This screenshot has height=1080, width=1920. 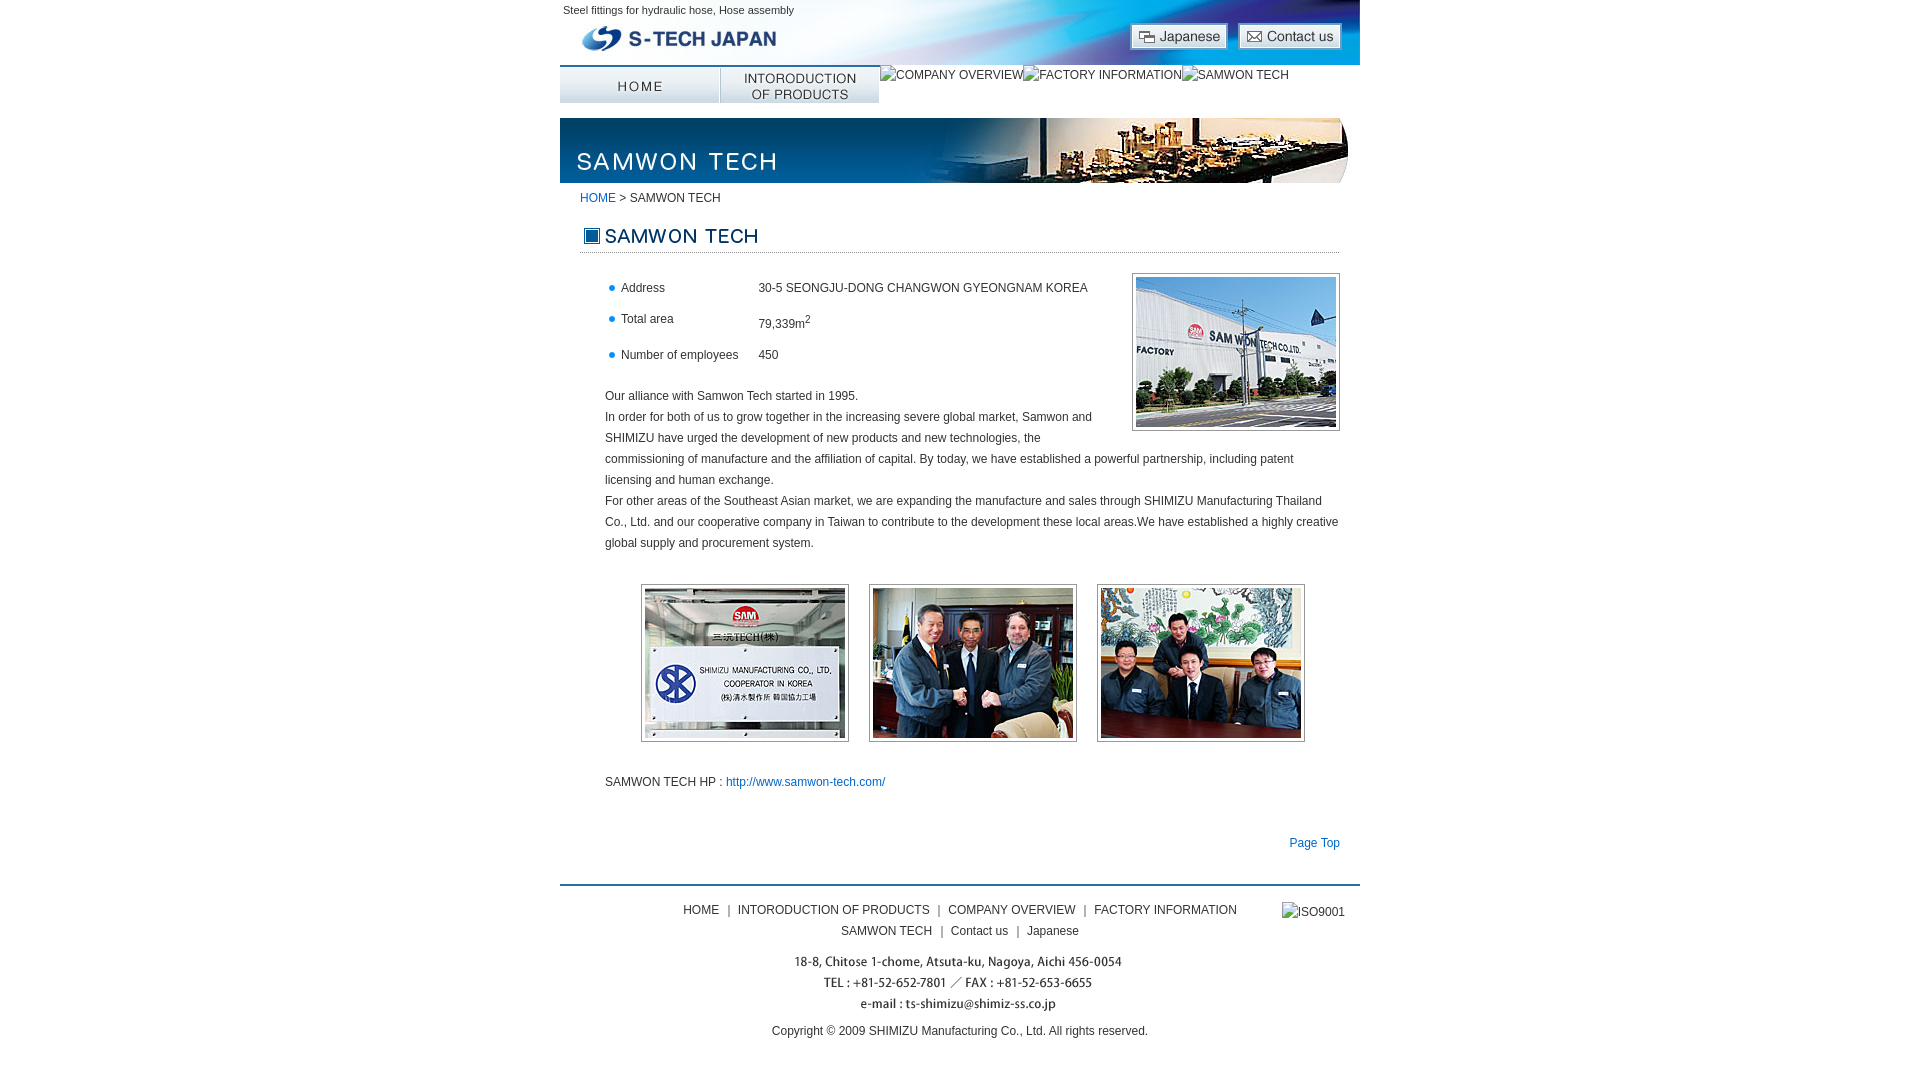 What do you see at coordinates (886, 931) in the screenshot?
I see `SAMWON TECH` at bounding box center [886, 931].